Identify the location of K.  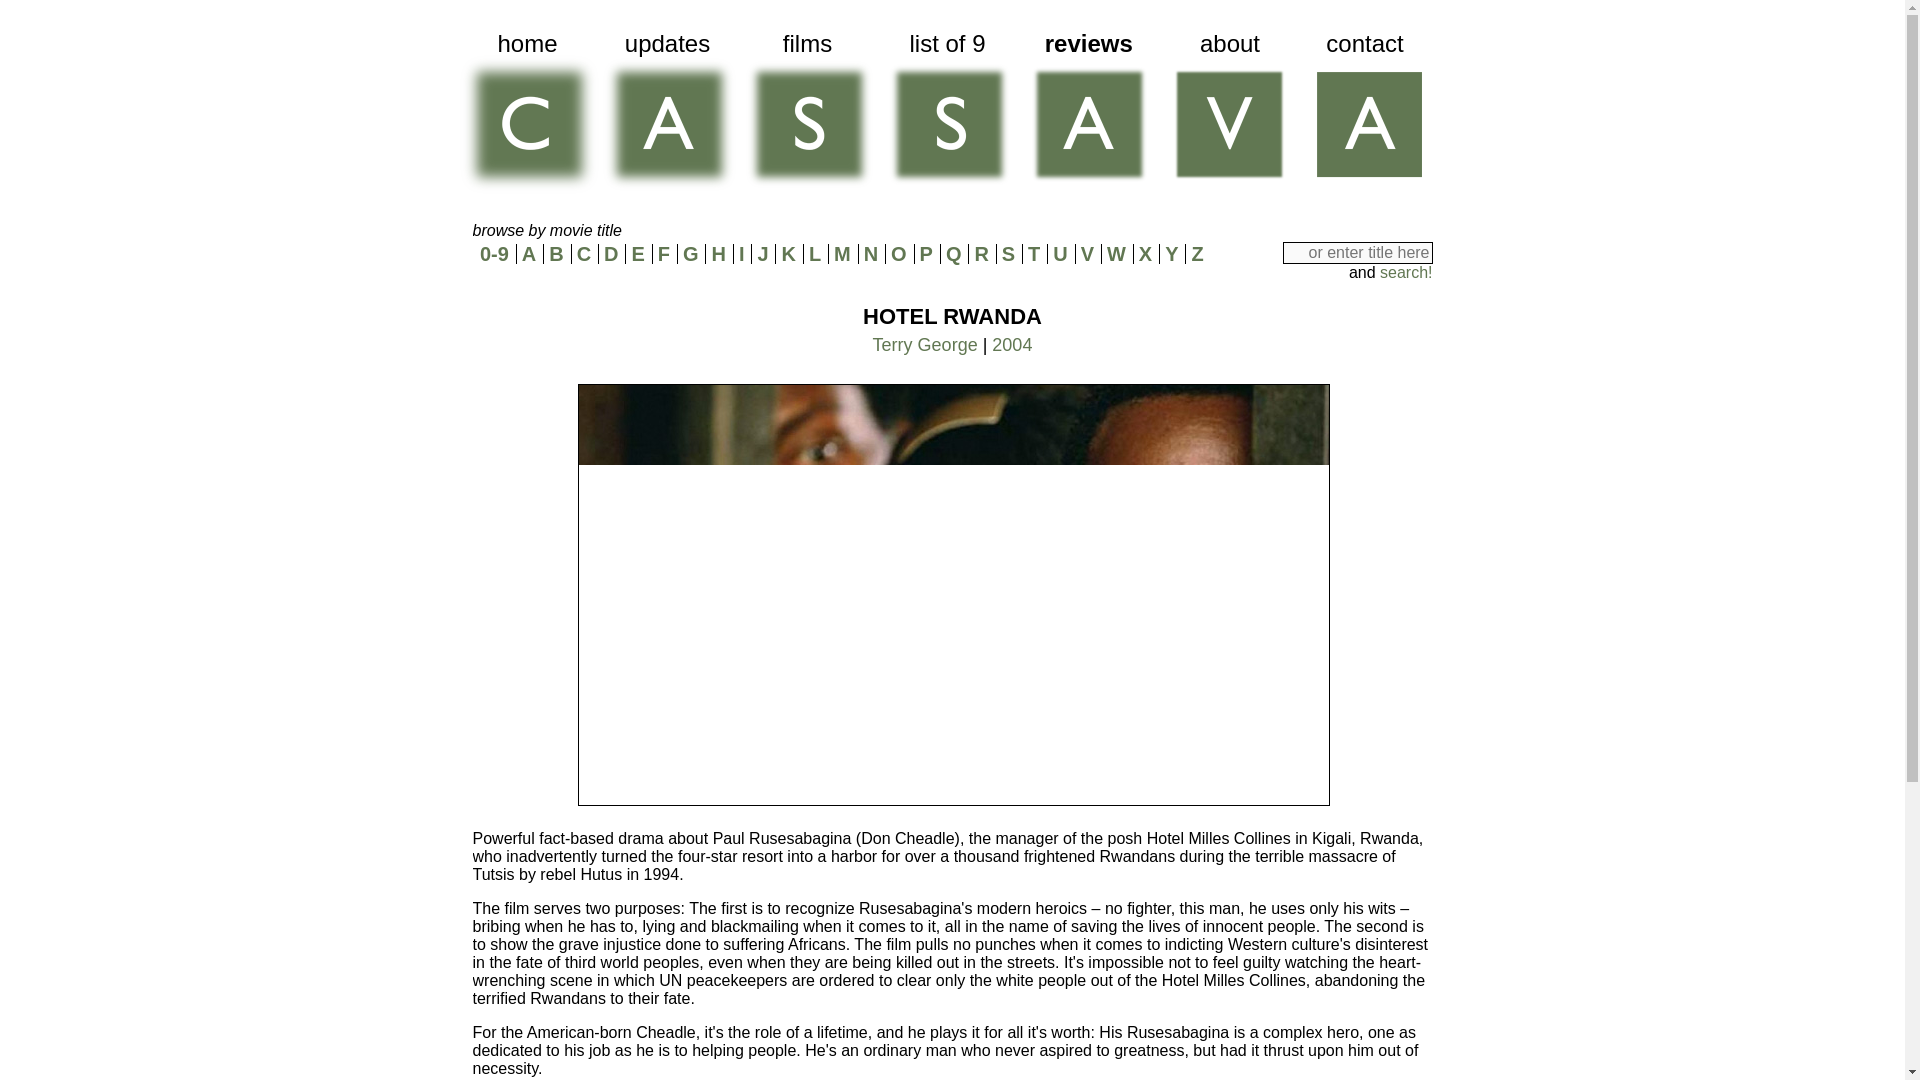
(788, 254).